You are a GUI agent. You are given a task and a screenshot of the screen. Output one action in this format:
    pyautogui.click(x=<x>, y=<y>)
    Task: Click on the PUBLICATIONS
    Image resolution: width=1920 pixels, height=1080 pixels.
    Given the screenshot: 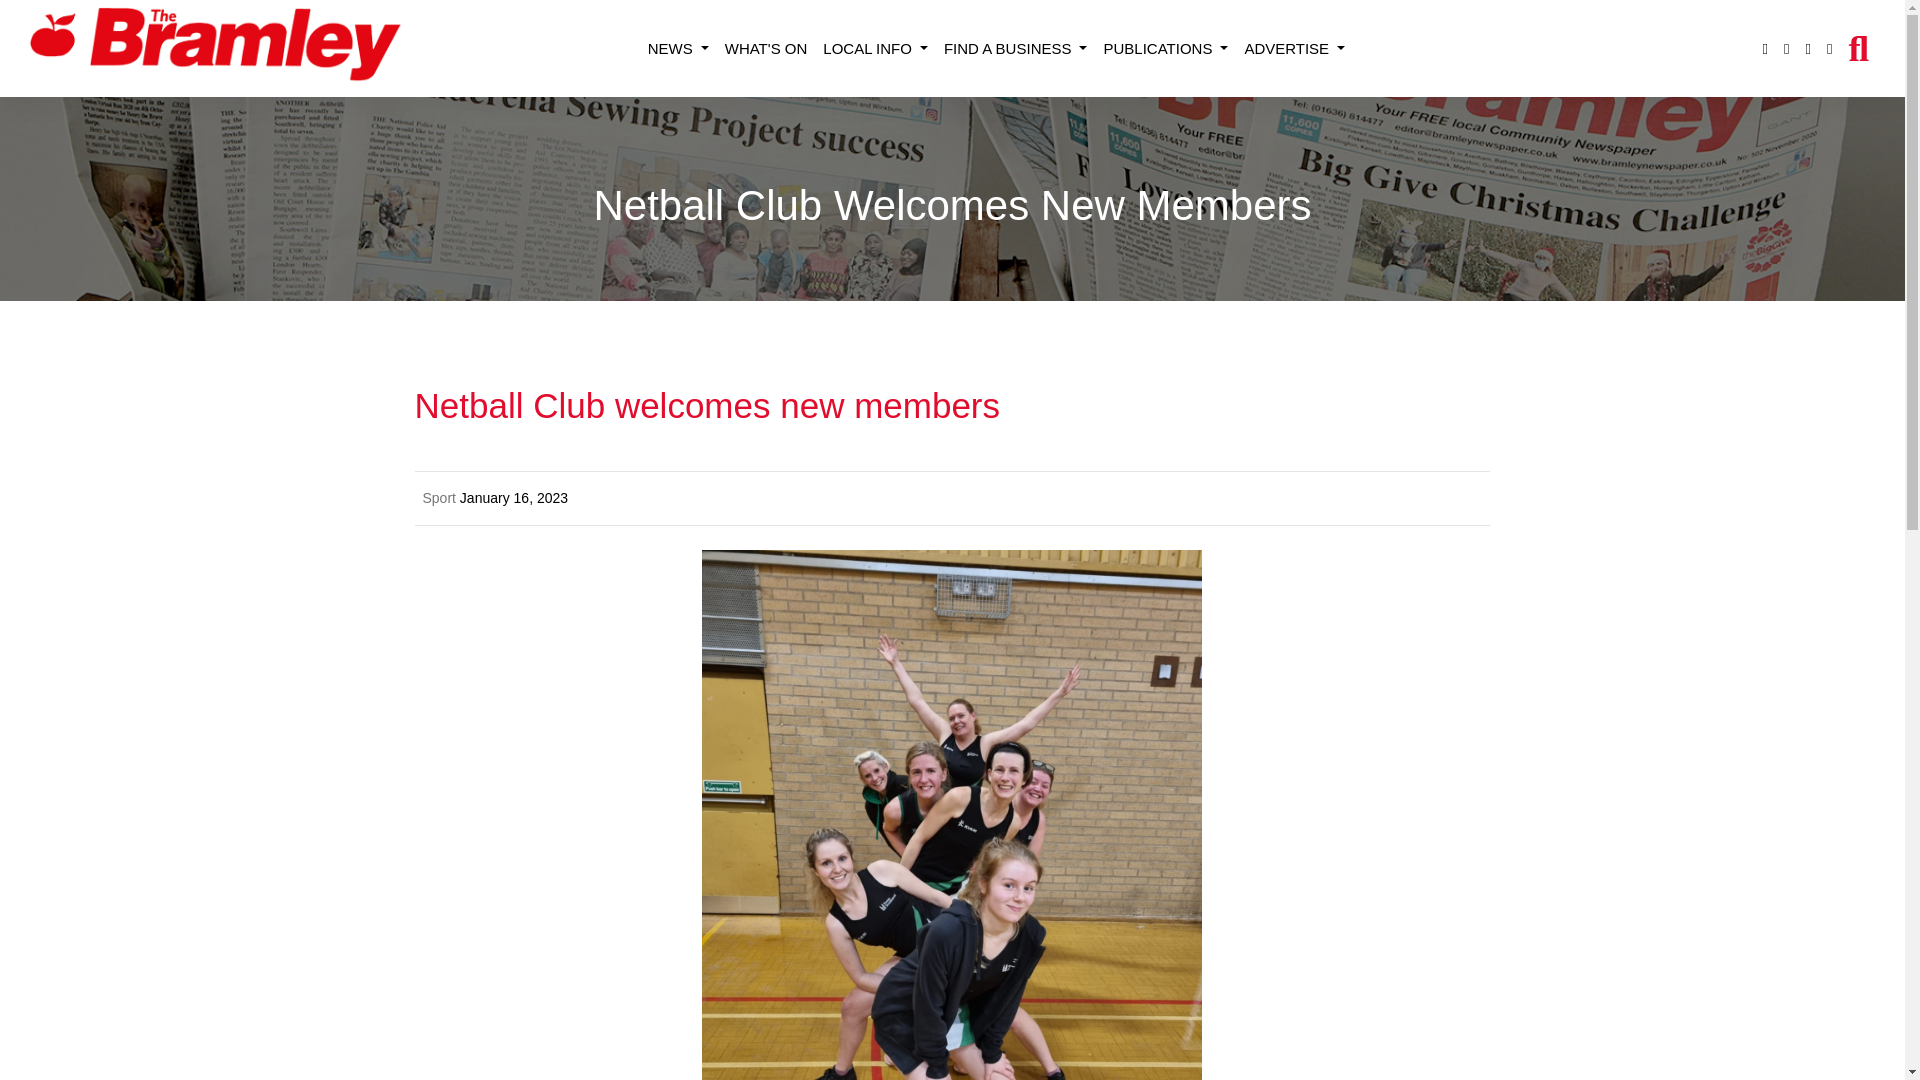 What is the action you would take?
    pyautogui.click(x=1165, y=50)
    